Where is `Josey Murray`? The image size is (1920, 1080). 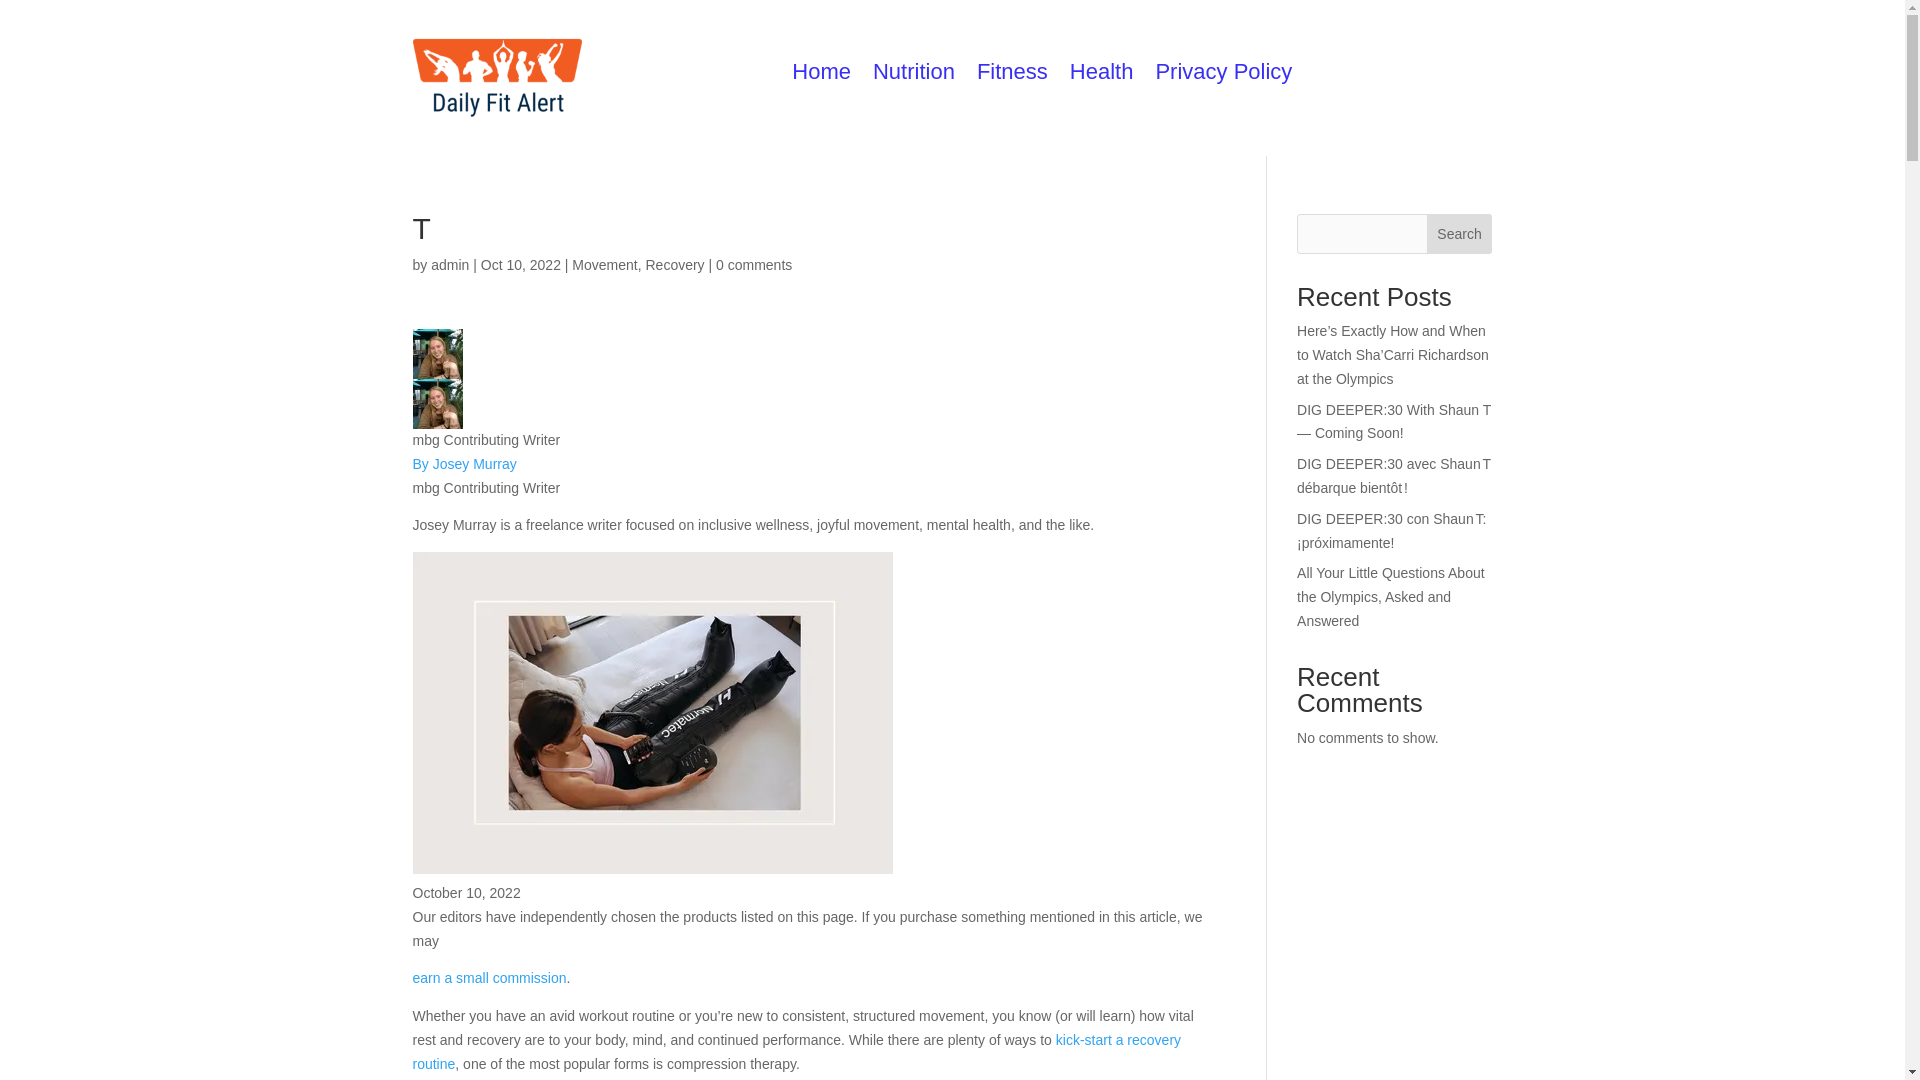 Josey Murray is located at coordinates (437, 354).